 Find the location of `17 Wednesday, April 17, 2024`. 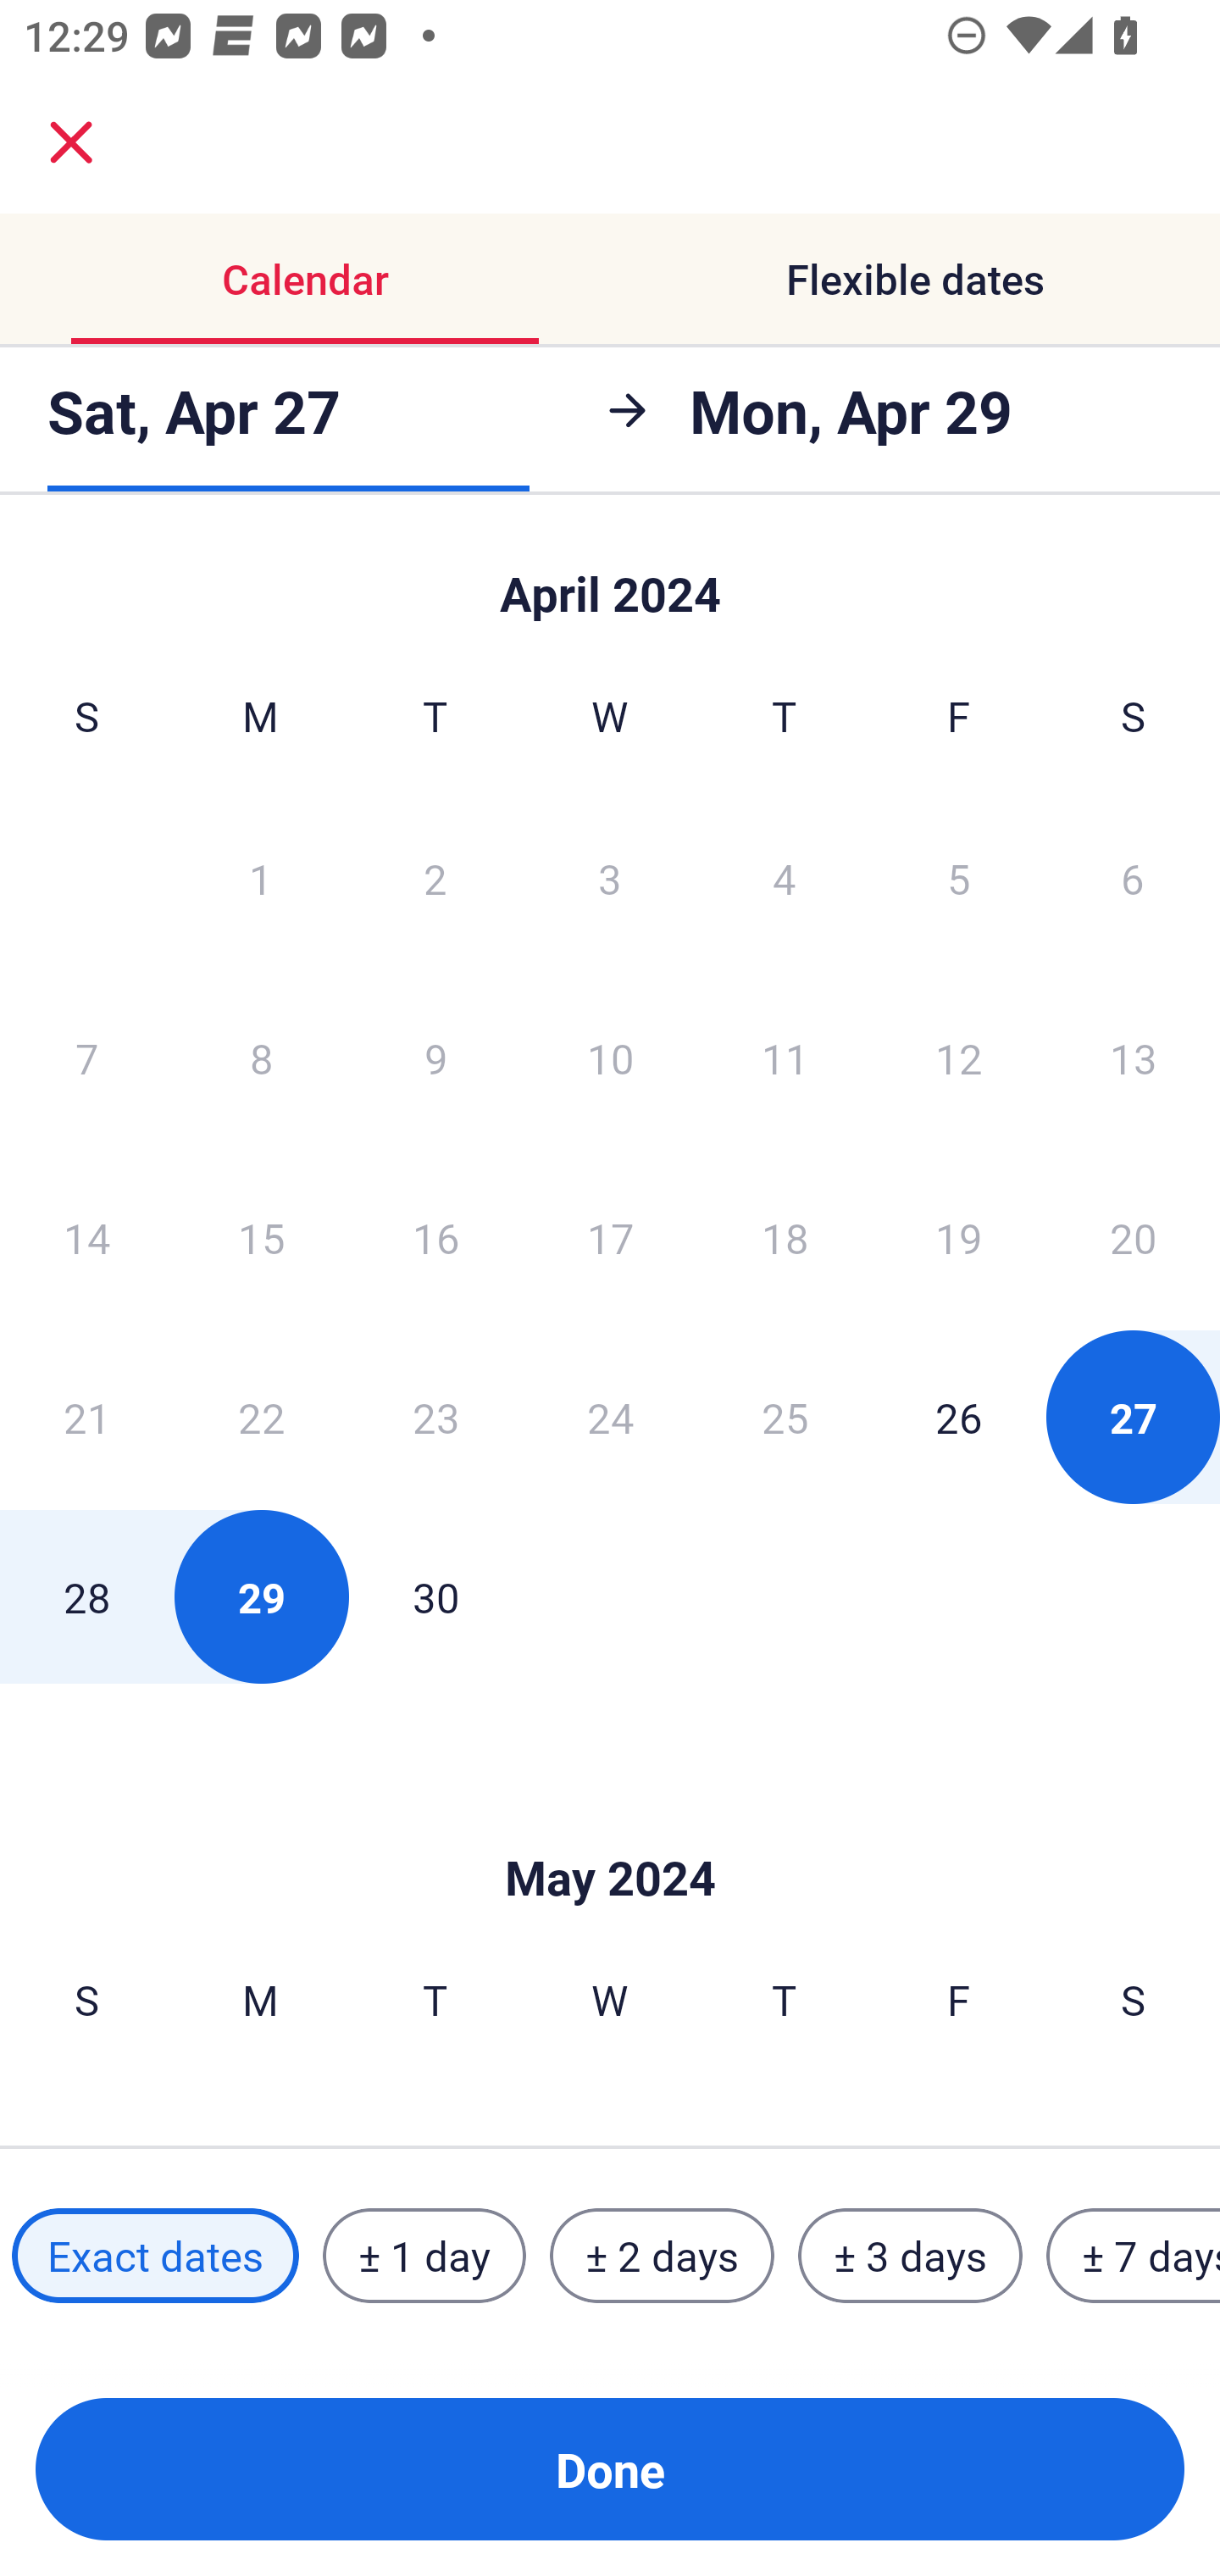

17 Wednesday, April 17, 2024 is located at coordinates (610, 1237).